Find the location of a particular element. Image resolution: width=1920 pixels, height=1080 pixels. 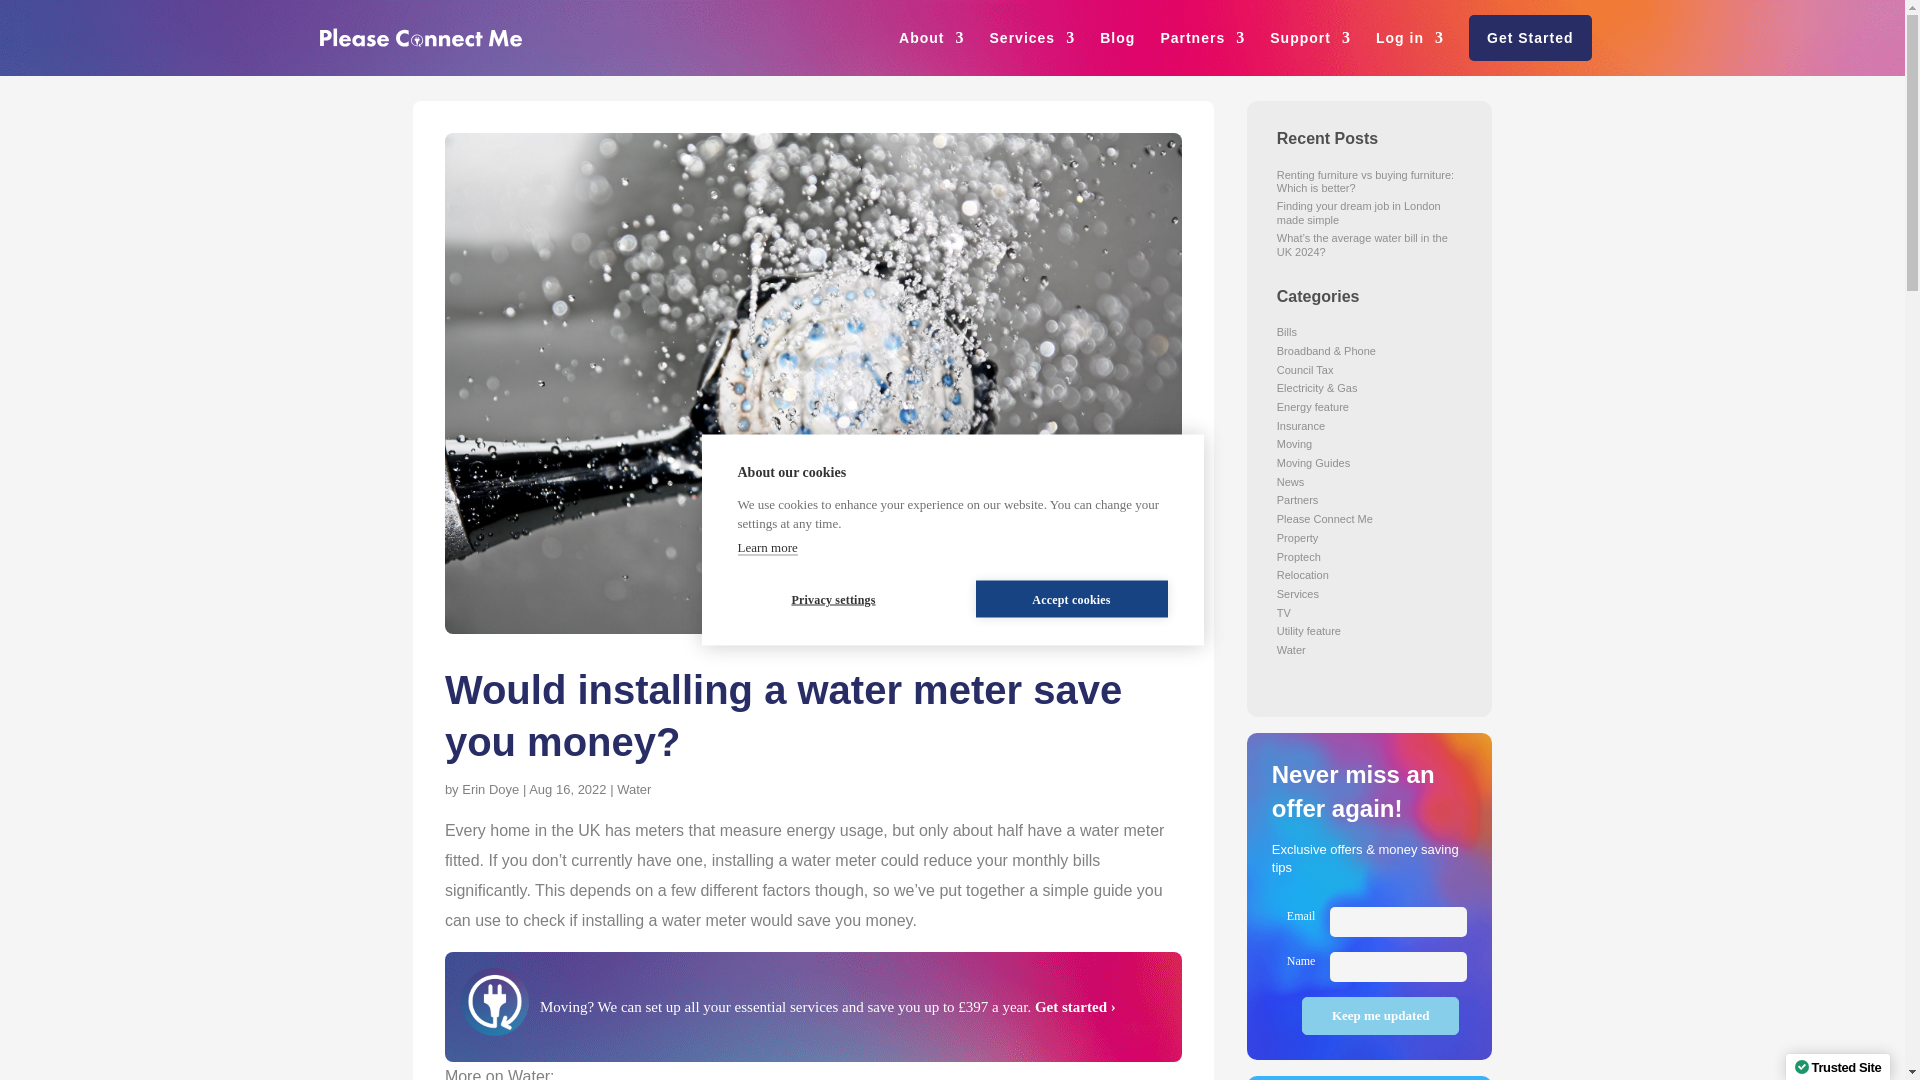

Support is located at coordinates (1310, 38).